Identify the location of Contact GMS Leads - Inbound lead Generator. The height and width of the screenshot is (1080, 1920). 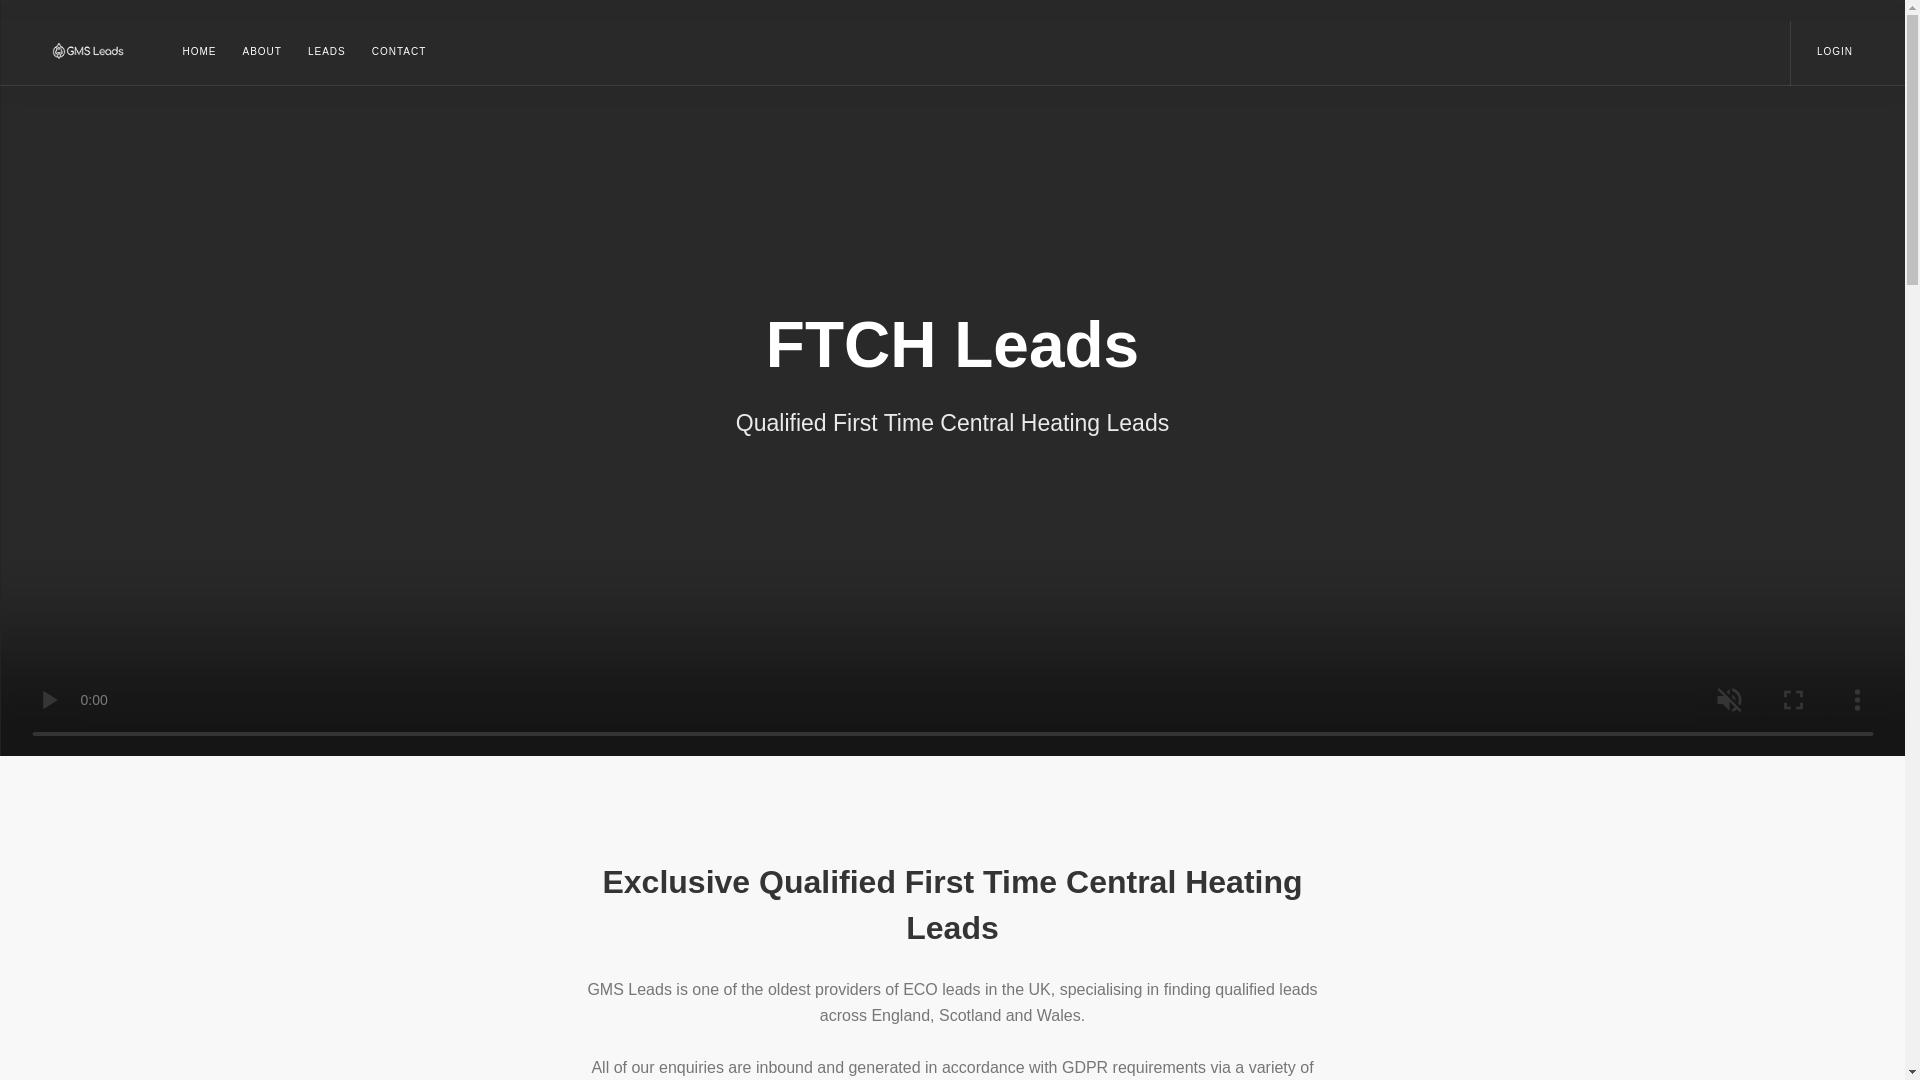
(392, 52).